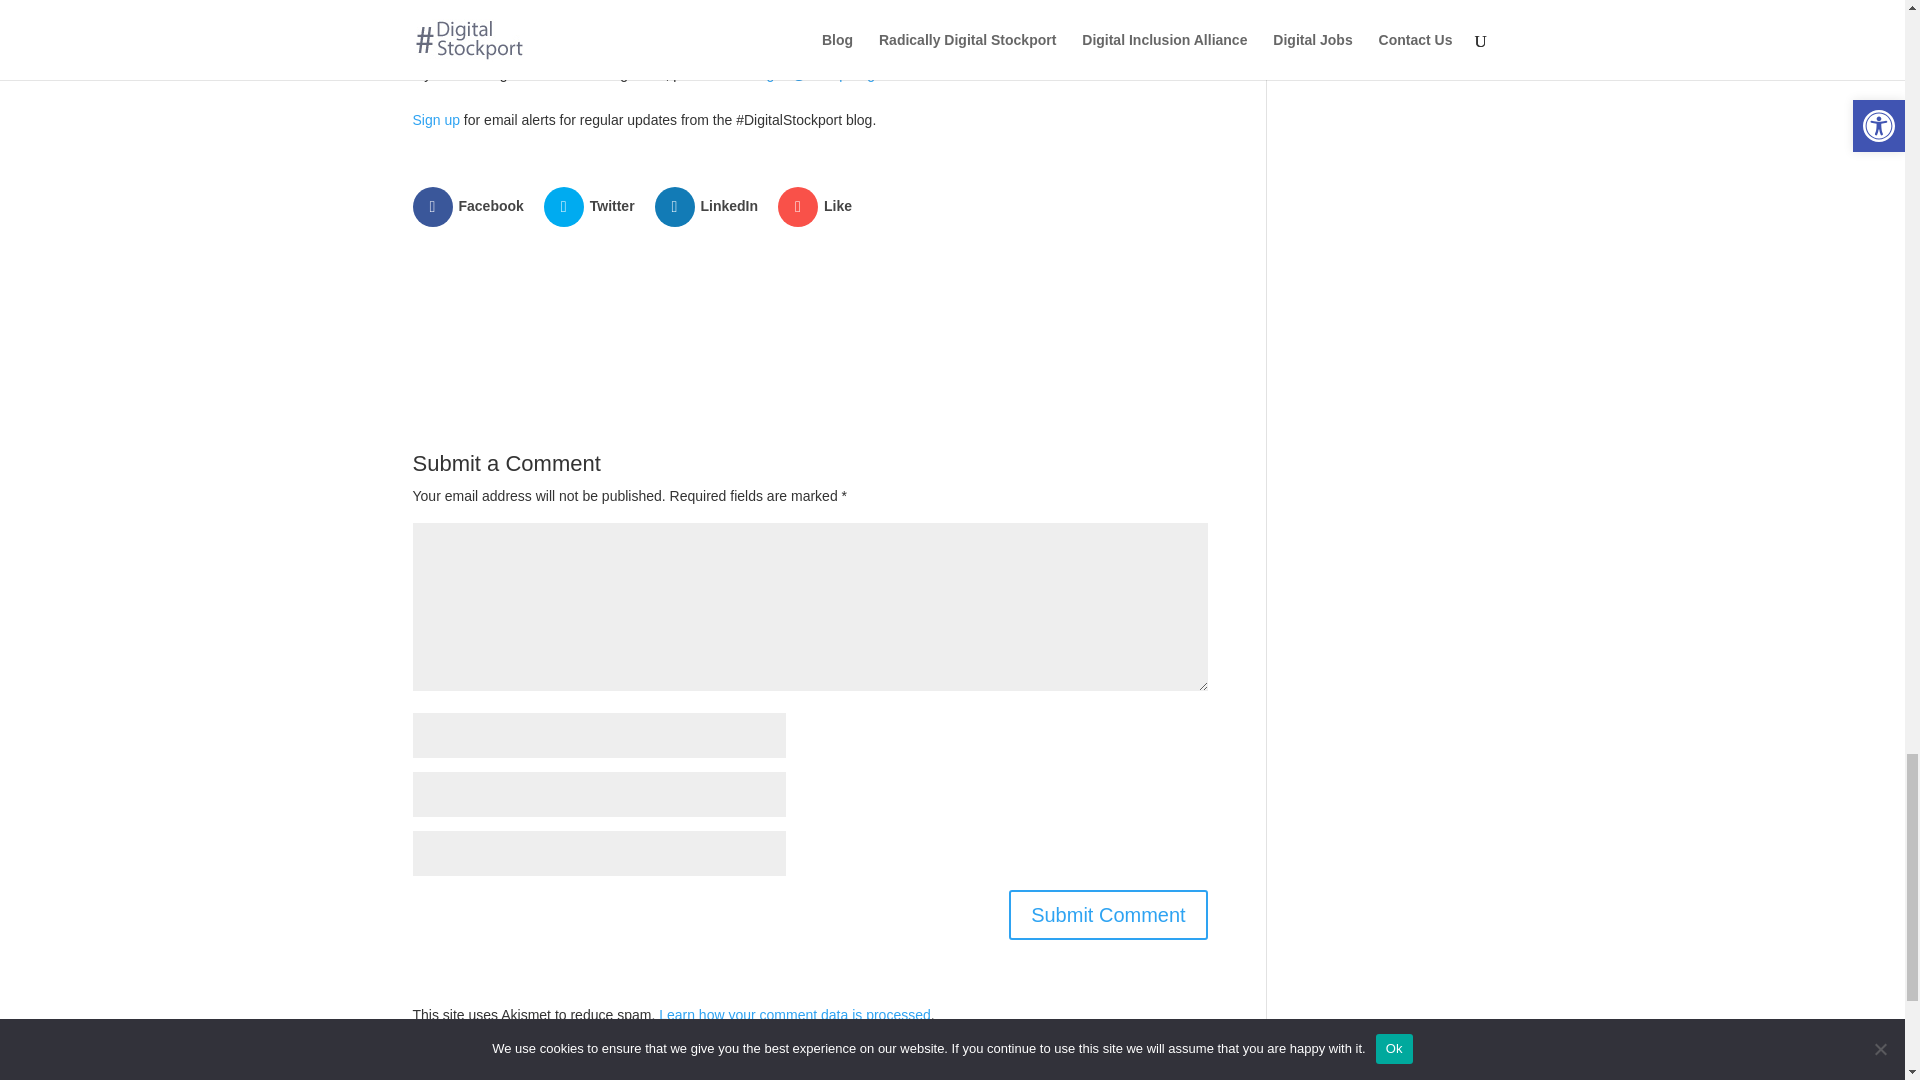 The image size is (1920, 1080). What do you see at coordinates (1108, 914) in the screenshot?
I see `Submit Comment` at bounding box center [1108, 914].